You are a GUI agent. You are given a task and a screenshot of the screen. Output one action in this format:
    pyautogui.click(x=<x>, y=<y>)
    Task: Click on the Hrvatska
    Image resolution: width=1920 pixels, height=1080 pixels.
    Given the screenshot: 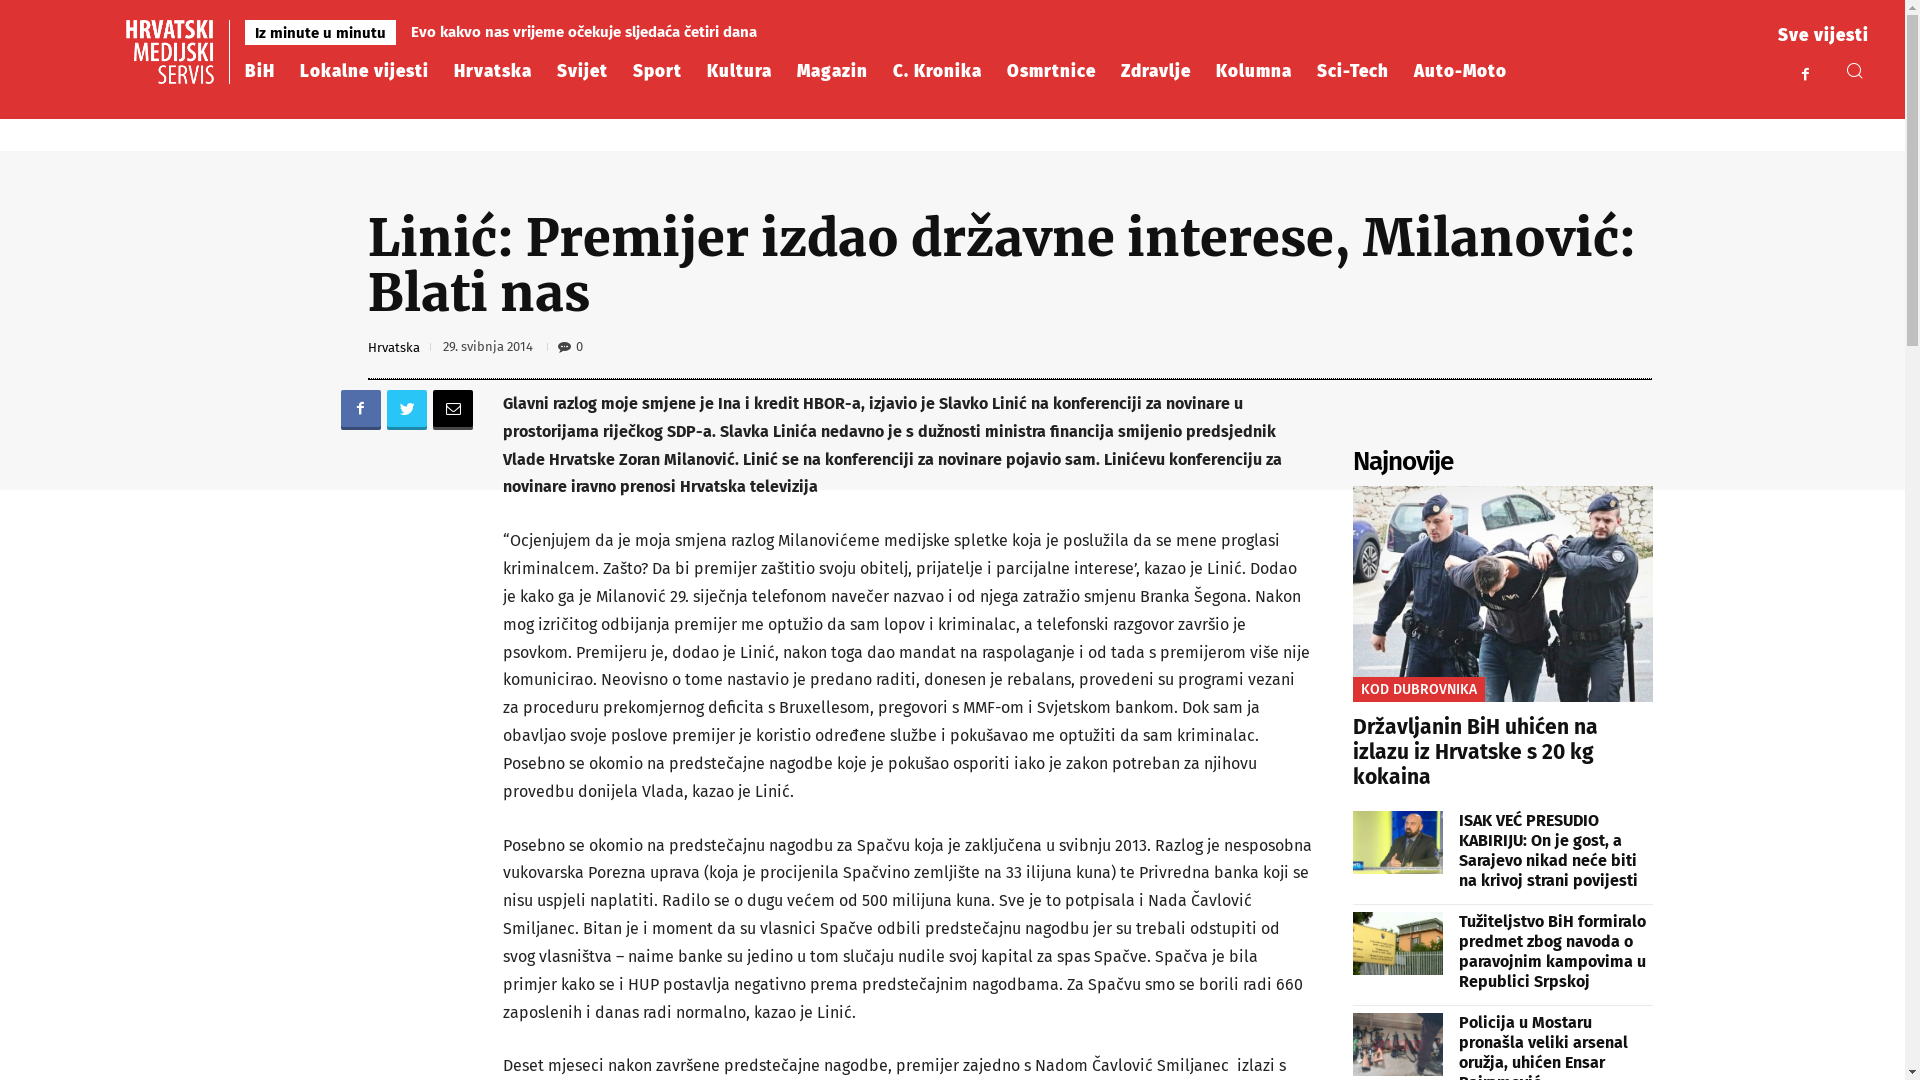 What is the action you would take?
    pyautogui.click(x=394, y=348)
    